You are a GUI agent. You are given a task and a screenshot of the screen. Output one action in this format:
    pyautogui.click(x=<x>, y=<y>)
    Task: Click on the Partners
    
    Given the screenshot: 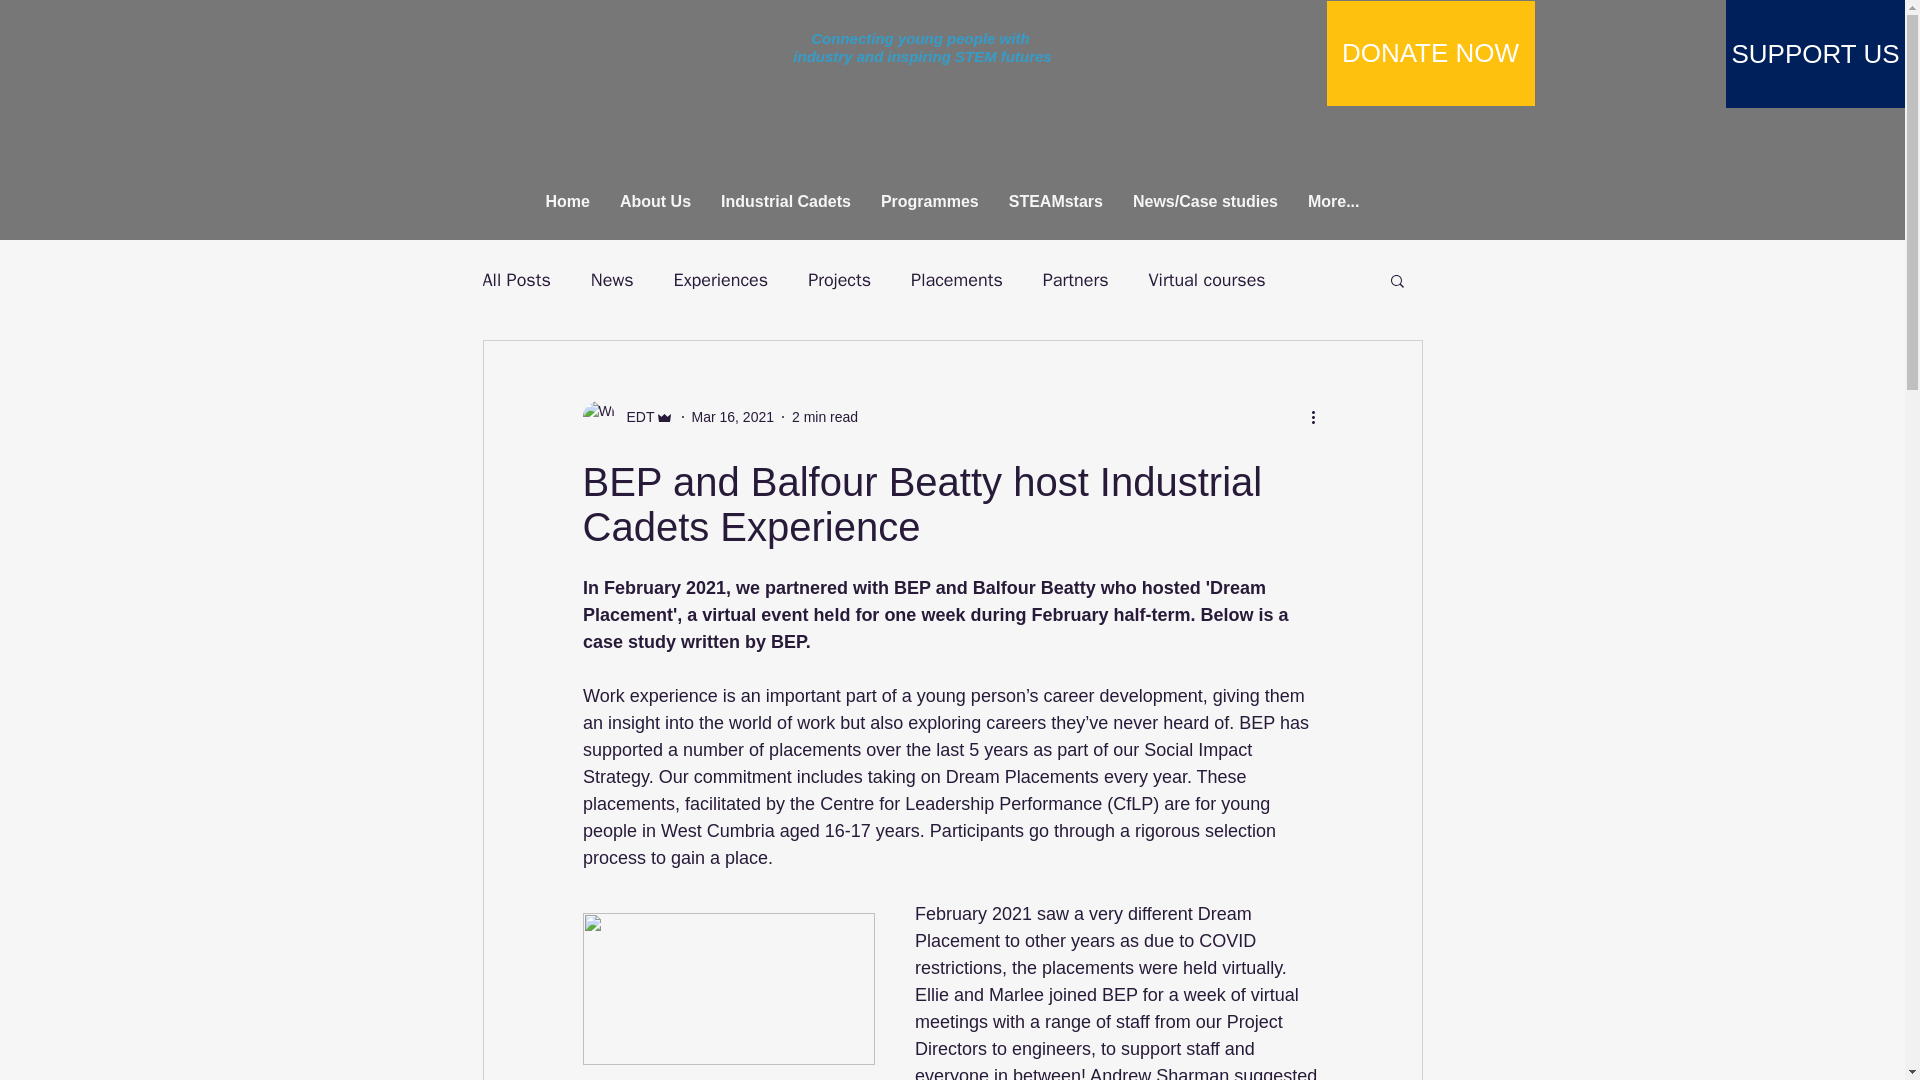 What is the action you would take?
    pyautogui.click(x=1076, y=279)
    